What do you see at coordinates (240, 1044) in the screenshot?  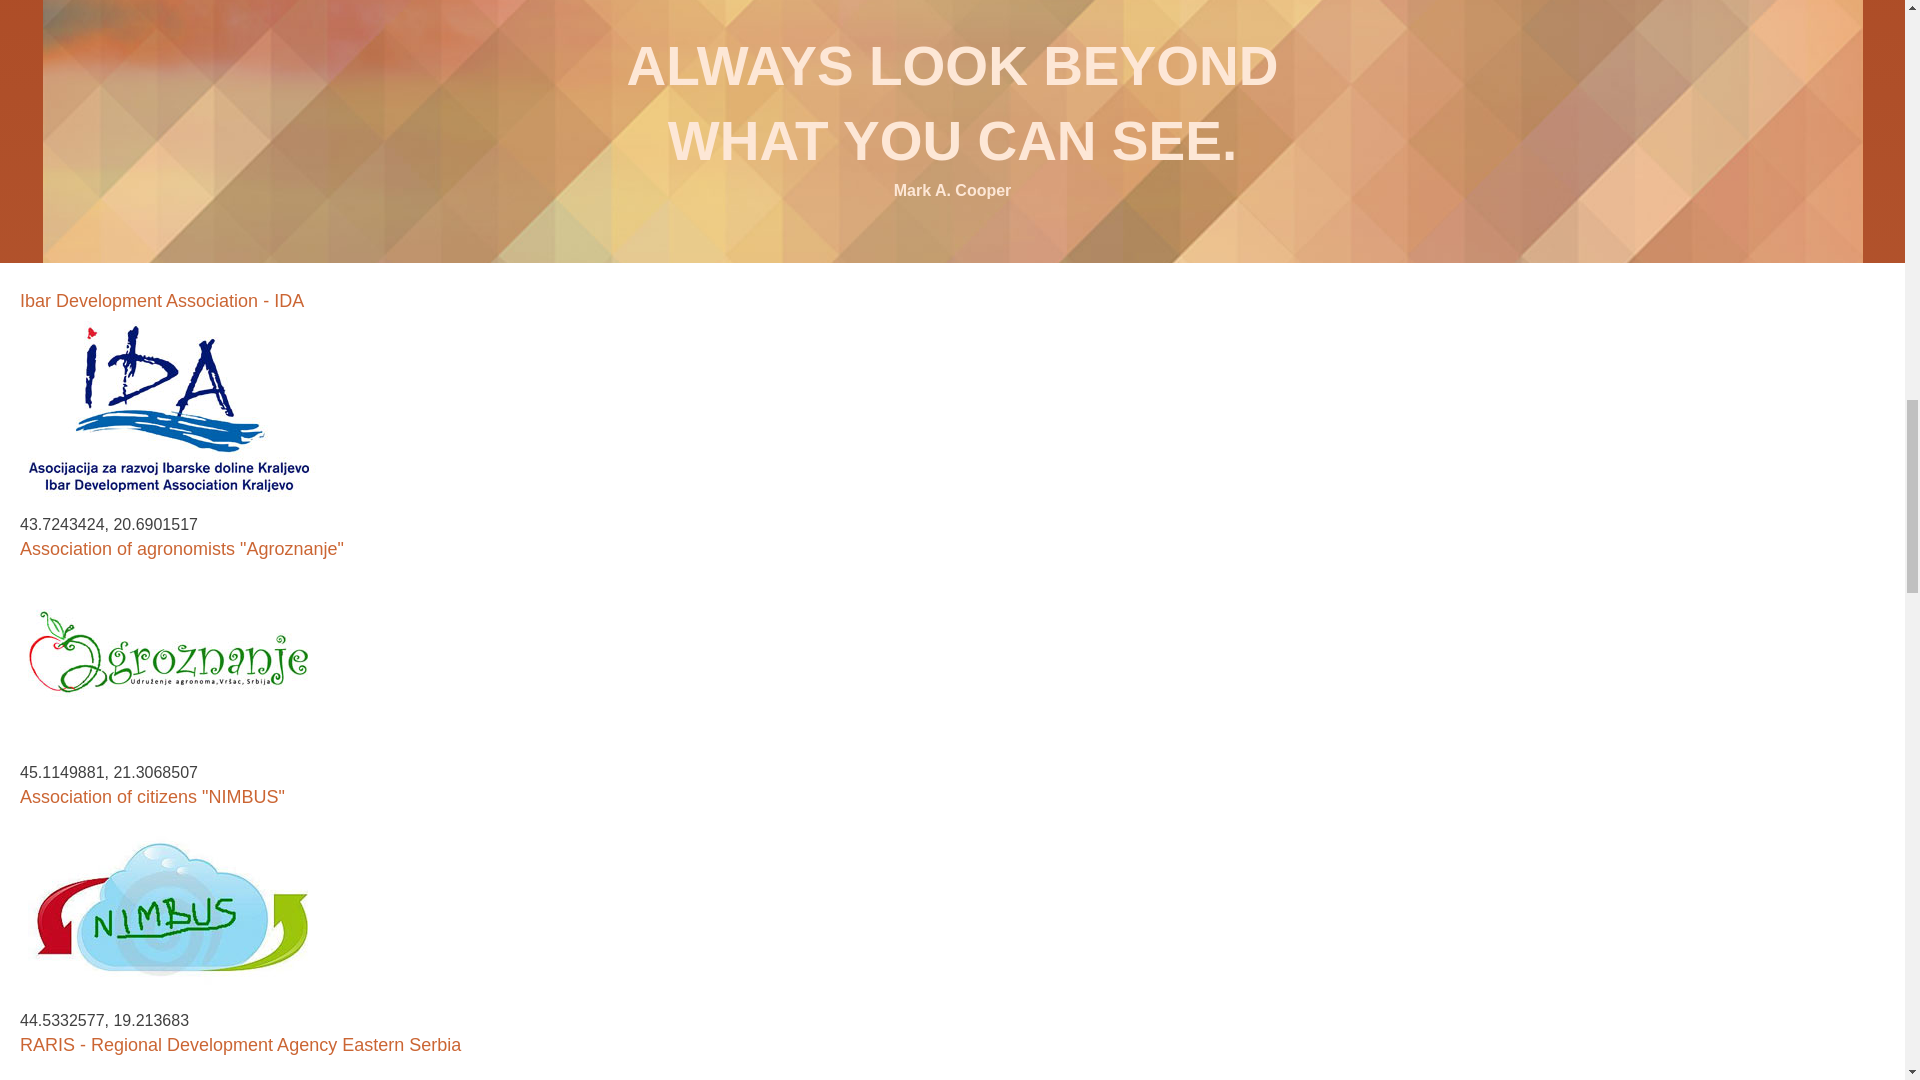 I see `RARIS - Regional Development Agency Eastern Serbia` at bounding box center [240, 1044].